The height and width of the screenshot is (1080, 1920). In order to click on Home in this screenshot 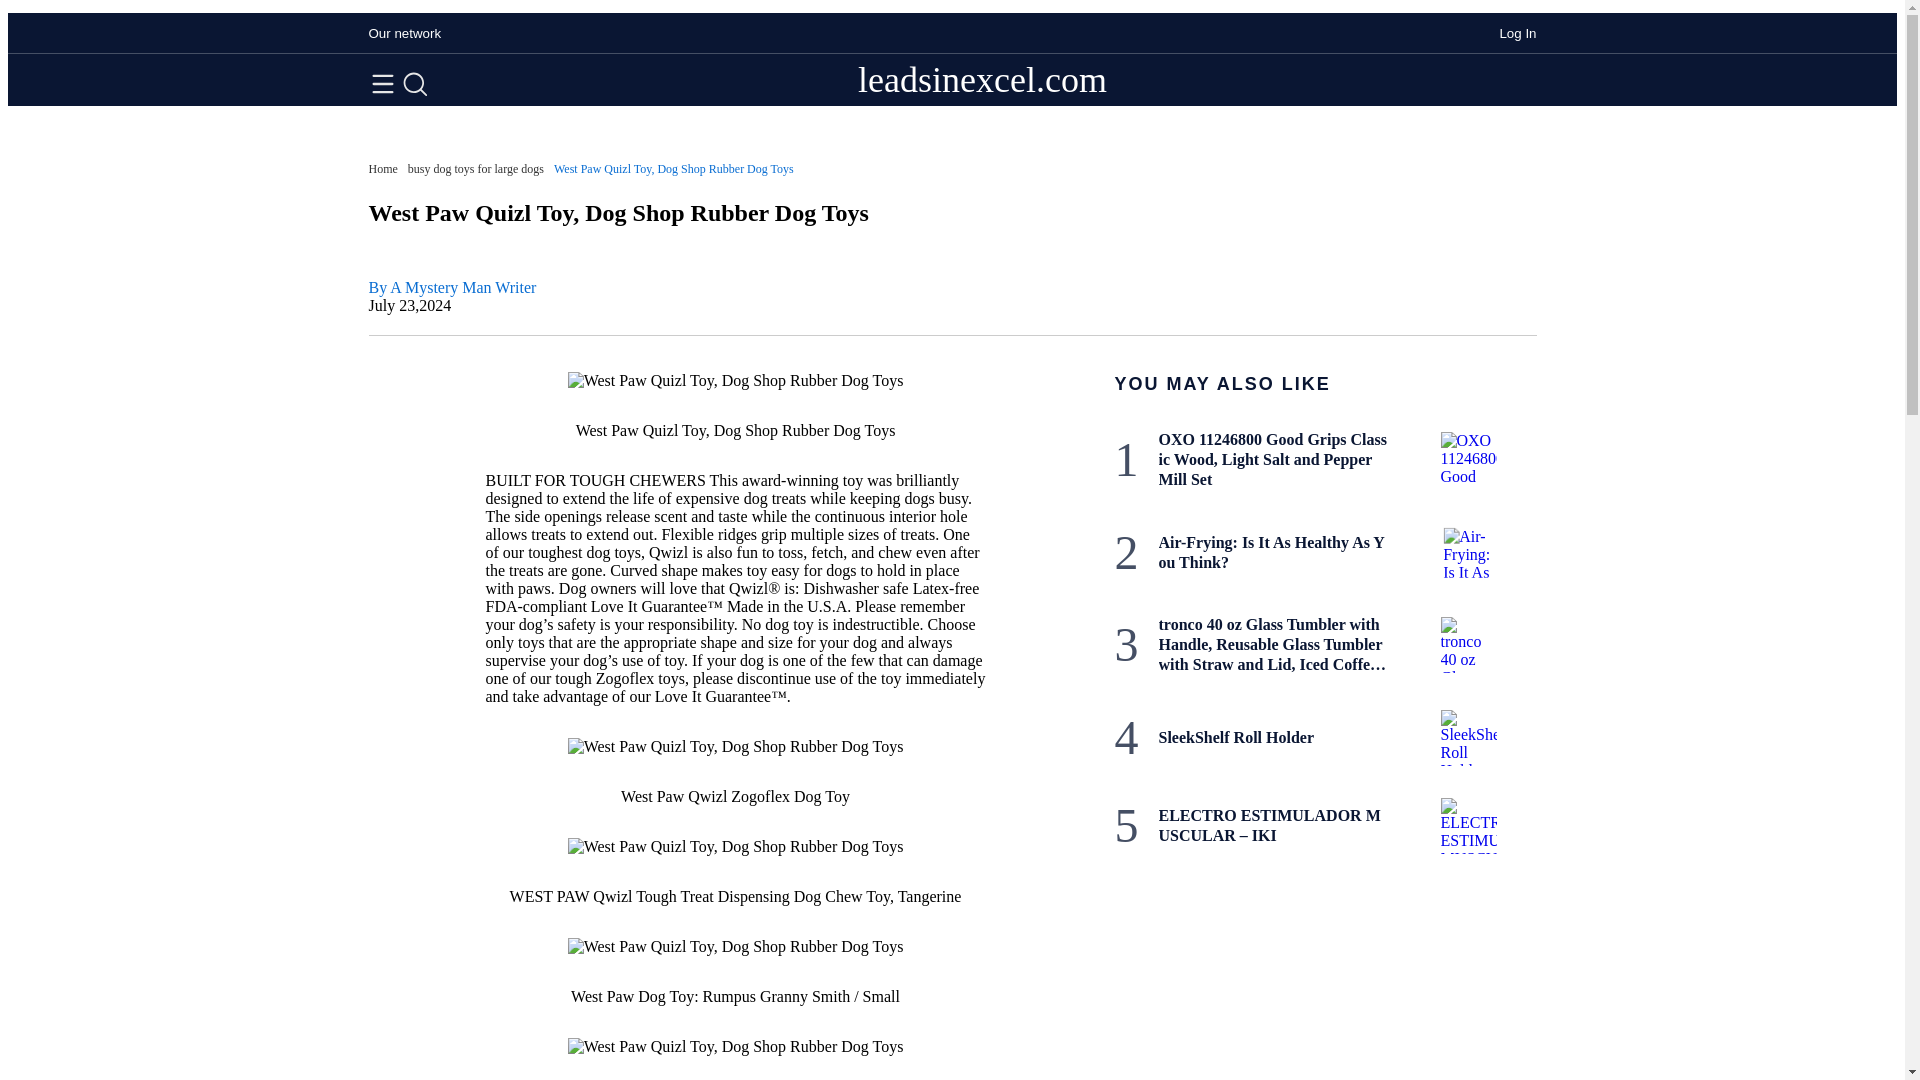, I will do `click(382, 169)`.